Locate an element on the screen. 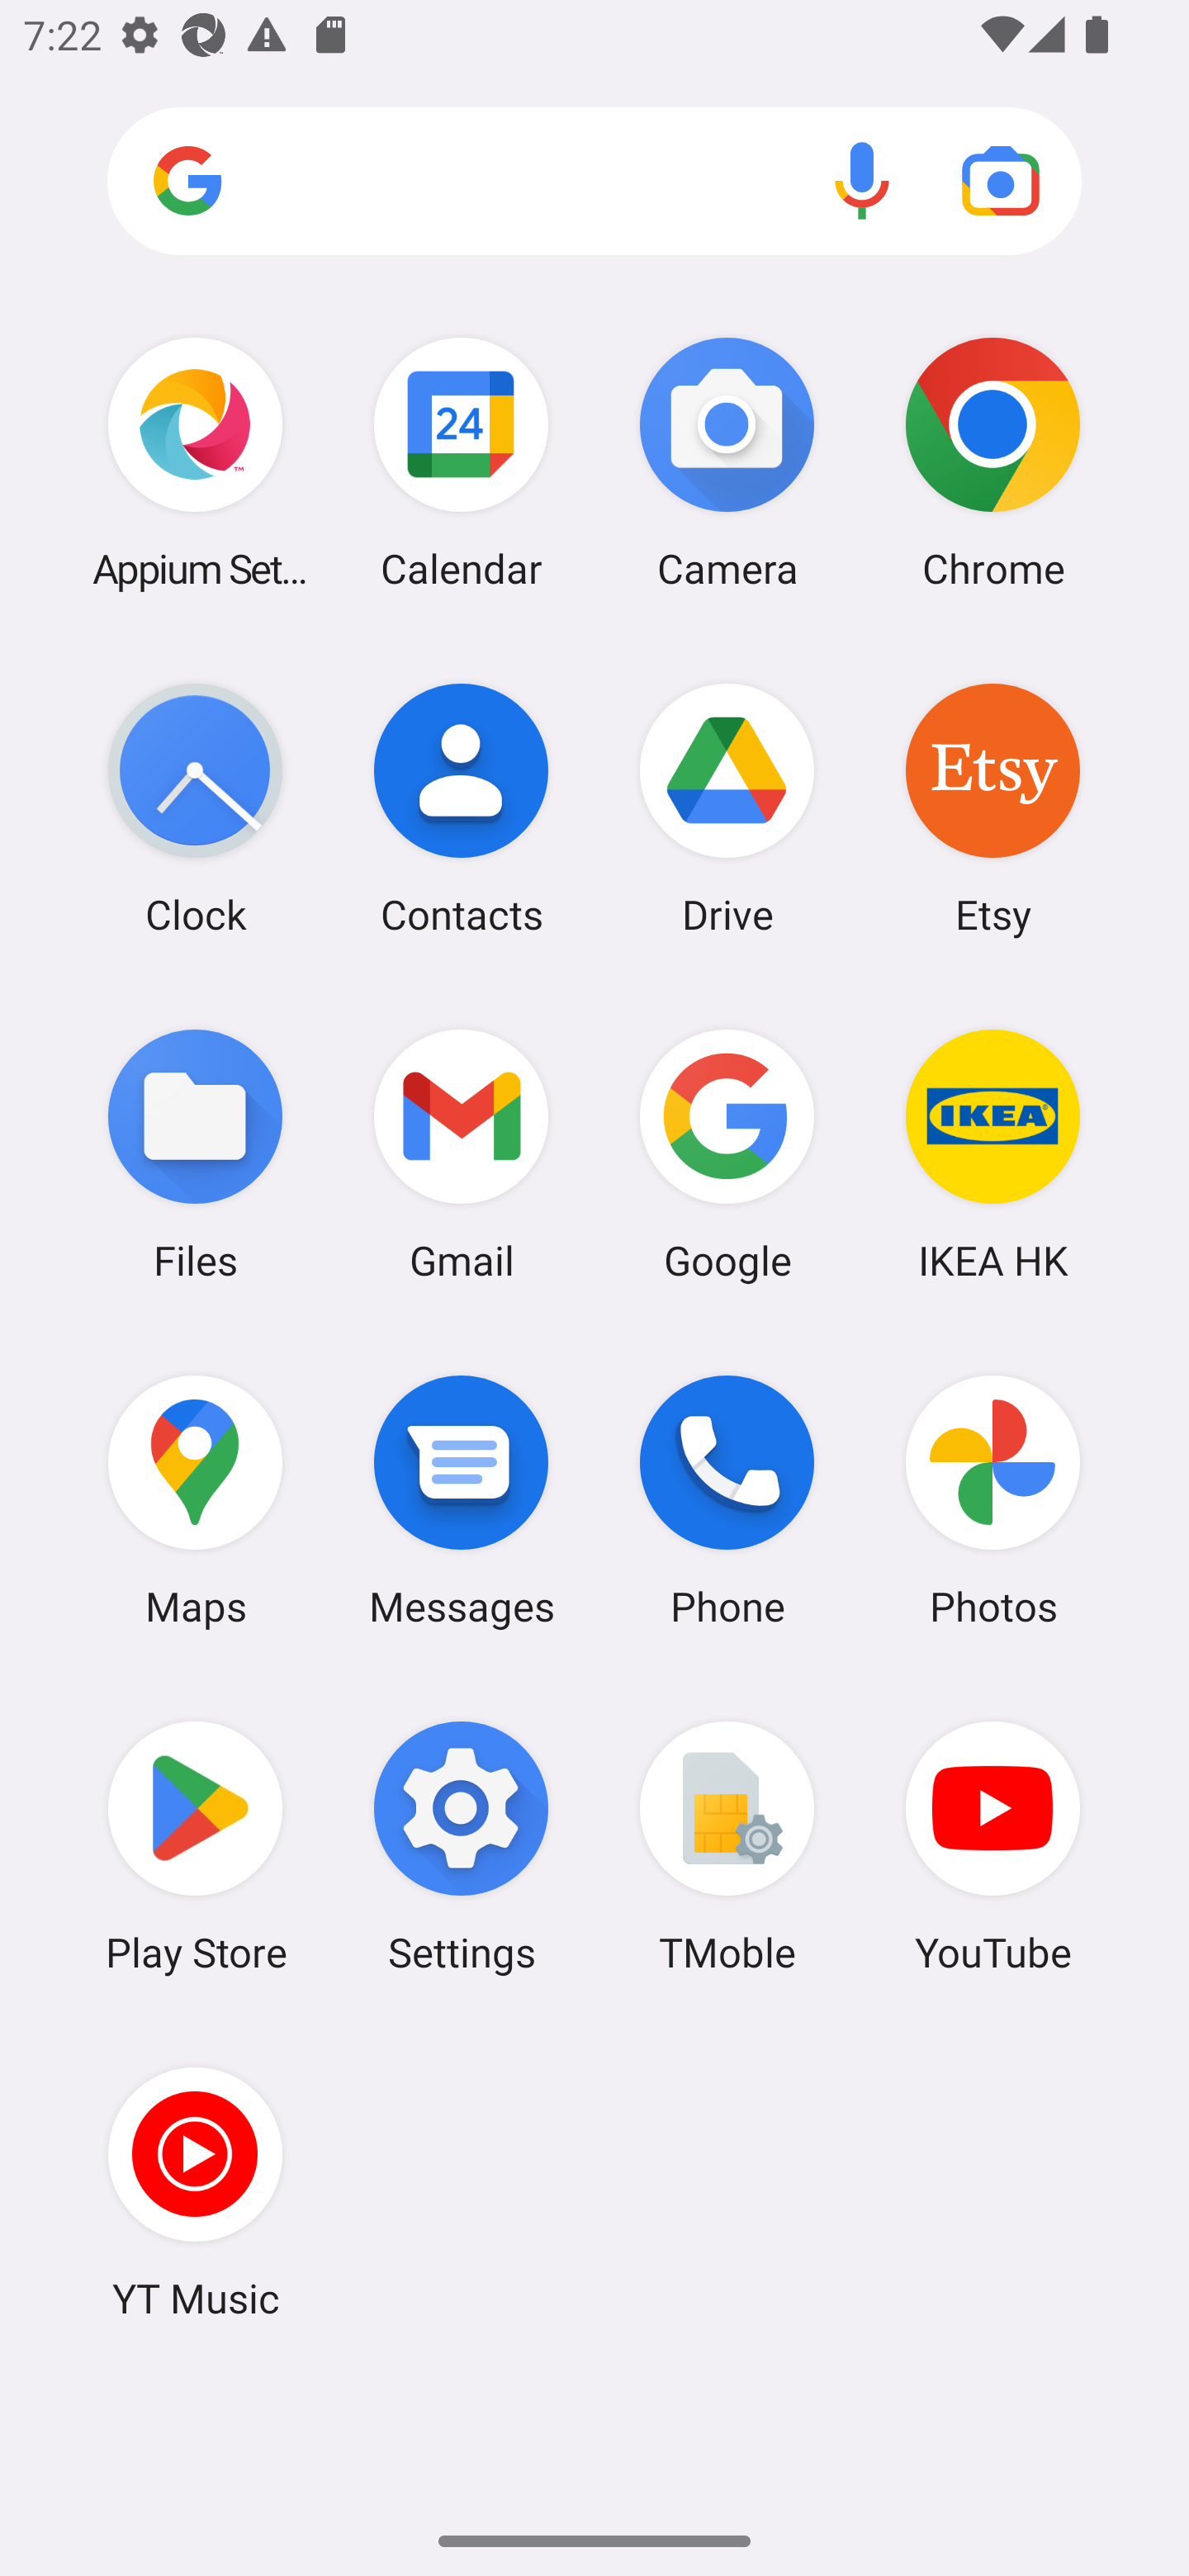 This screenshot has width=1189, height=2576. YouTube is located at coordinates (992, 1847).